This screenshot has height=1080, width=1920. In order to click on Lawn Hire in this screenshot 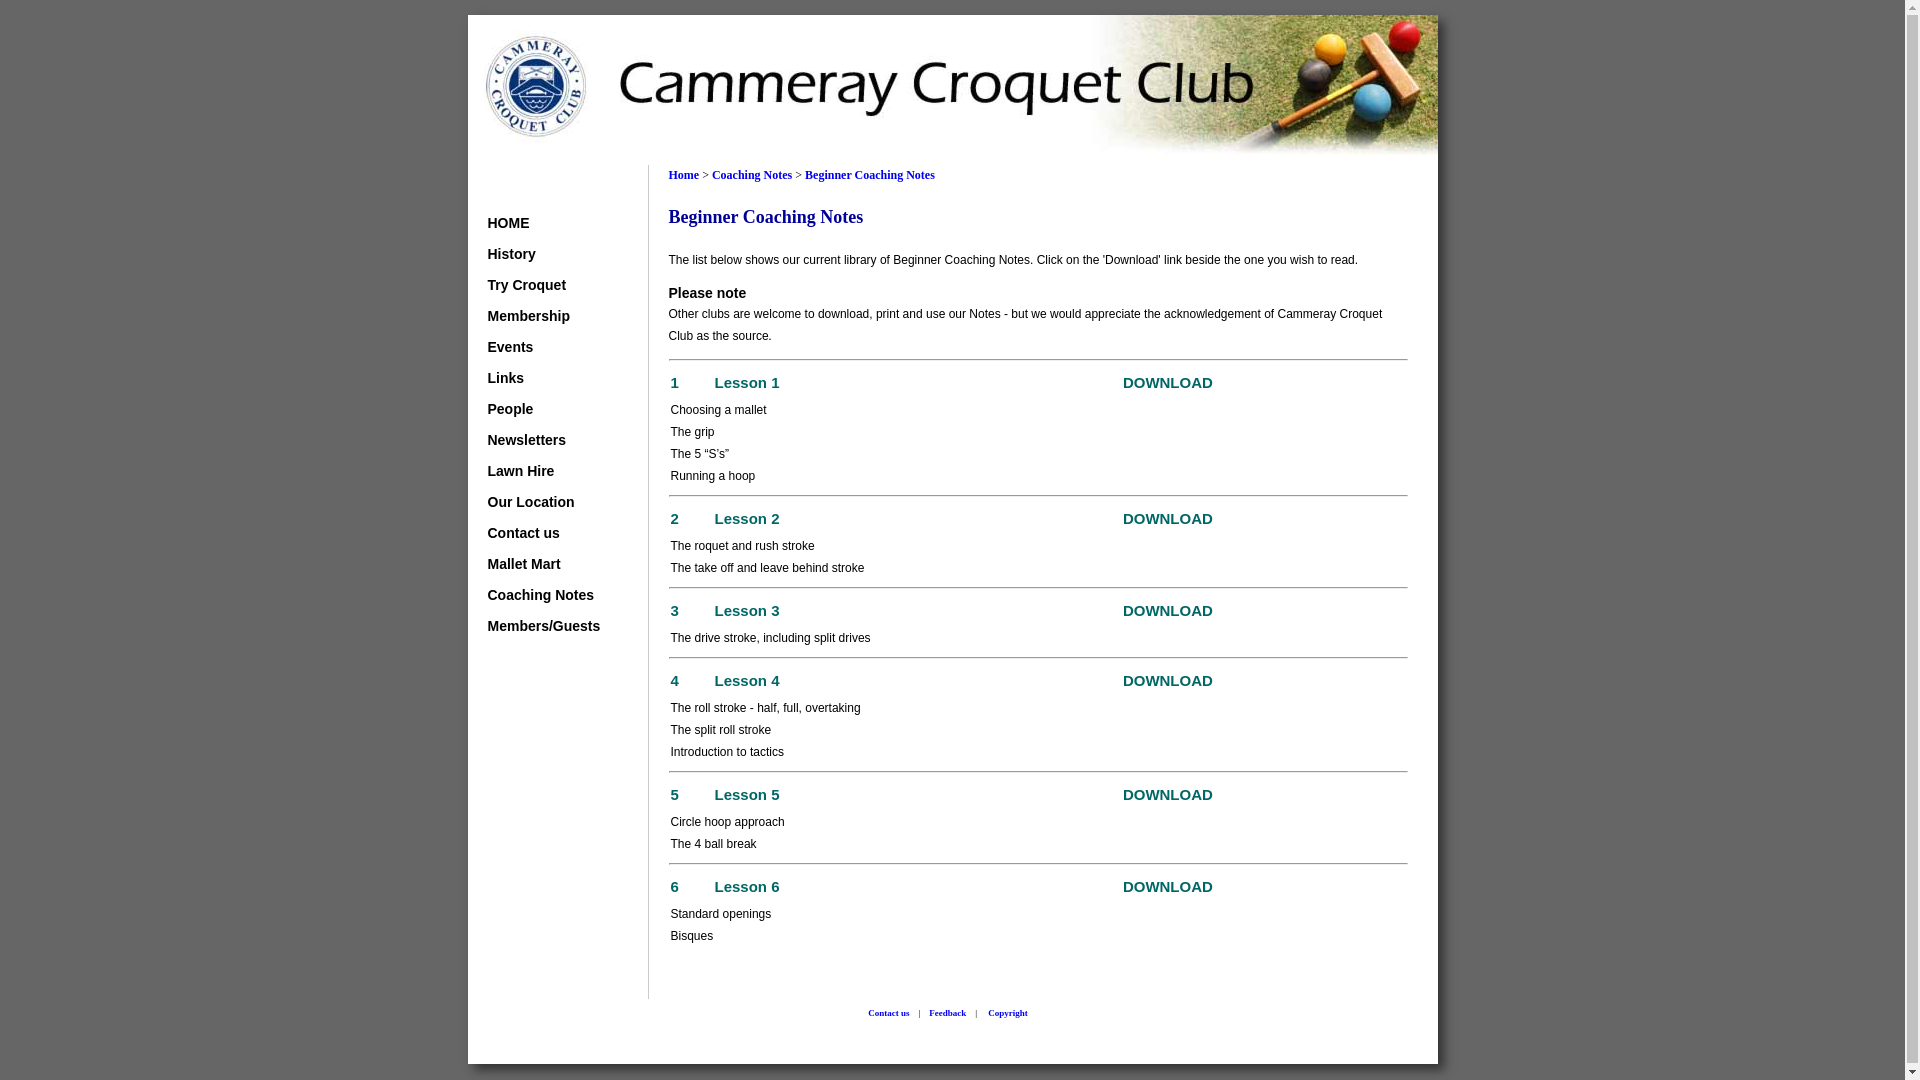, I will do `click(546, 471)`.